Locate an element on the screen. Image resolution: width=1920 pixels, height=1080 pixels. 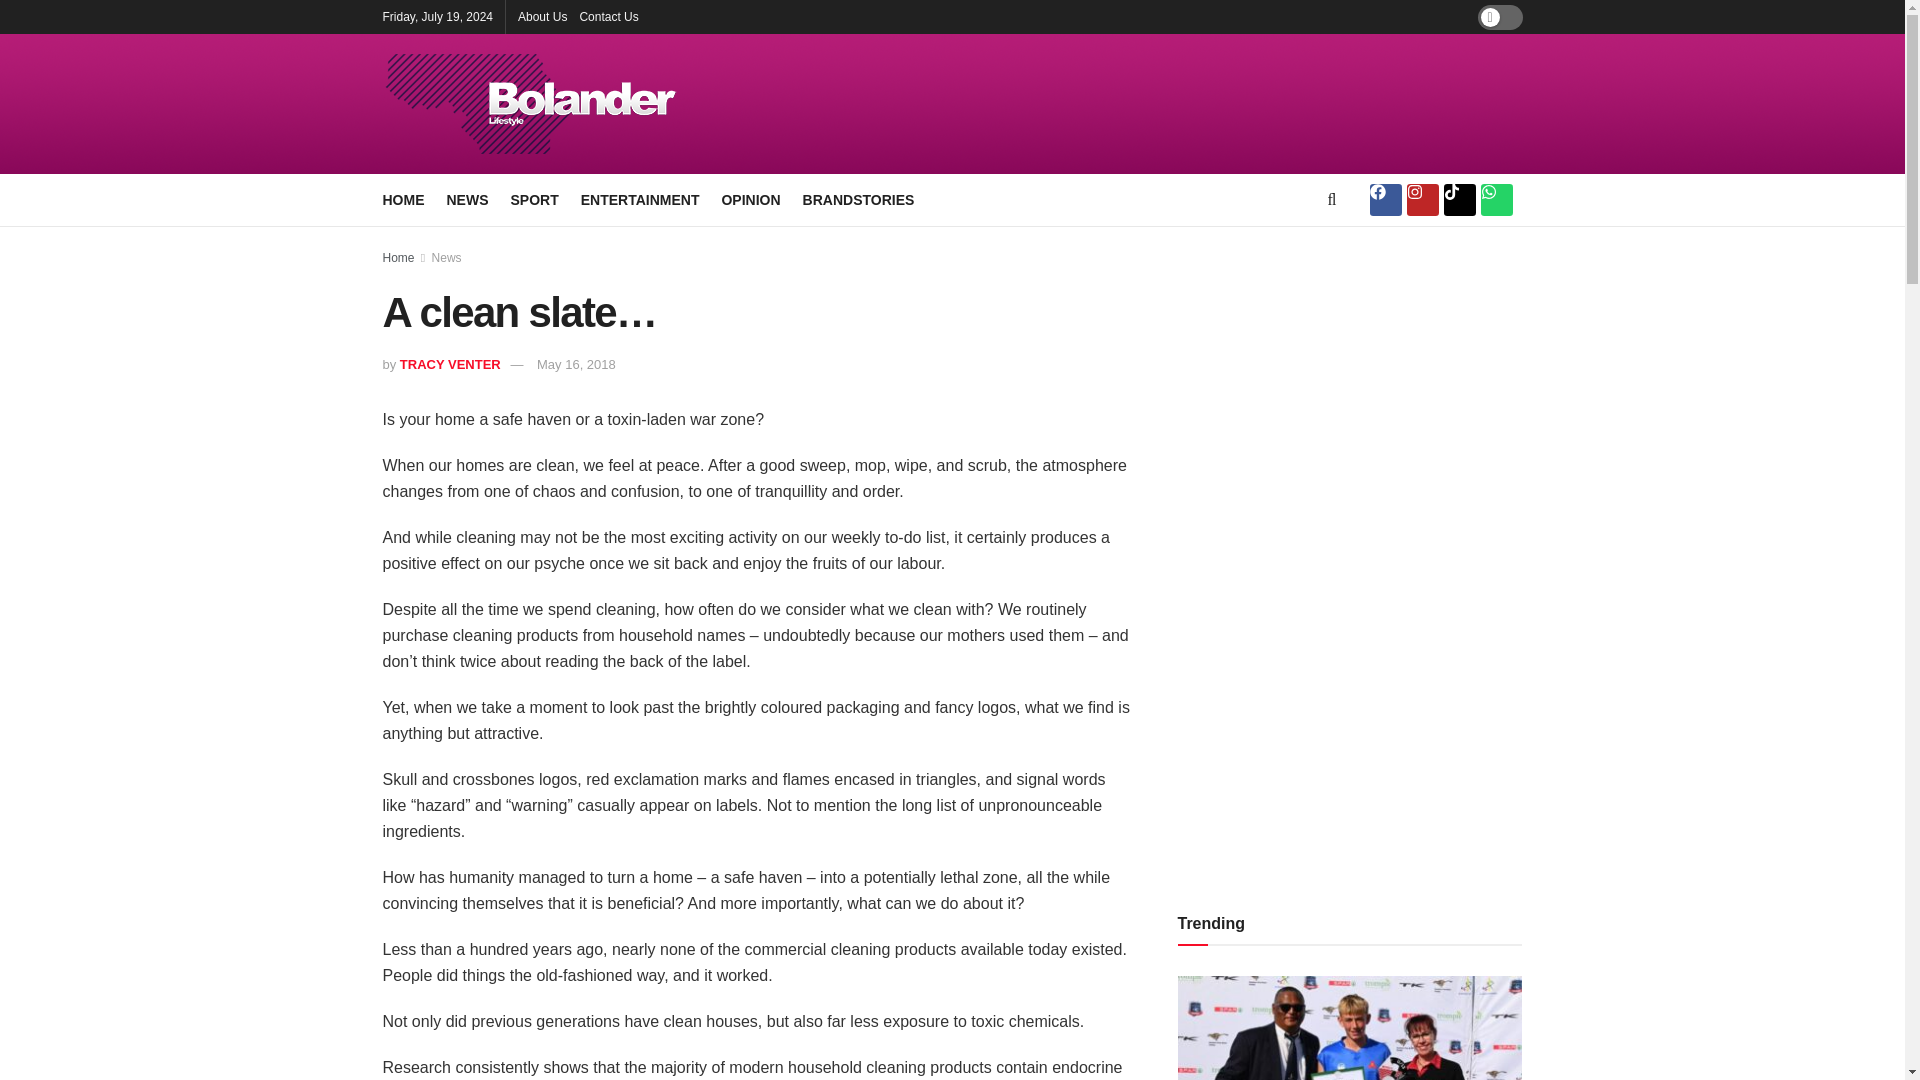
Contact Us is located at coordinates (608, 16).